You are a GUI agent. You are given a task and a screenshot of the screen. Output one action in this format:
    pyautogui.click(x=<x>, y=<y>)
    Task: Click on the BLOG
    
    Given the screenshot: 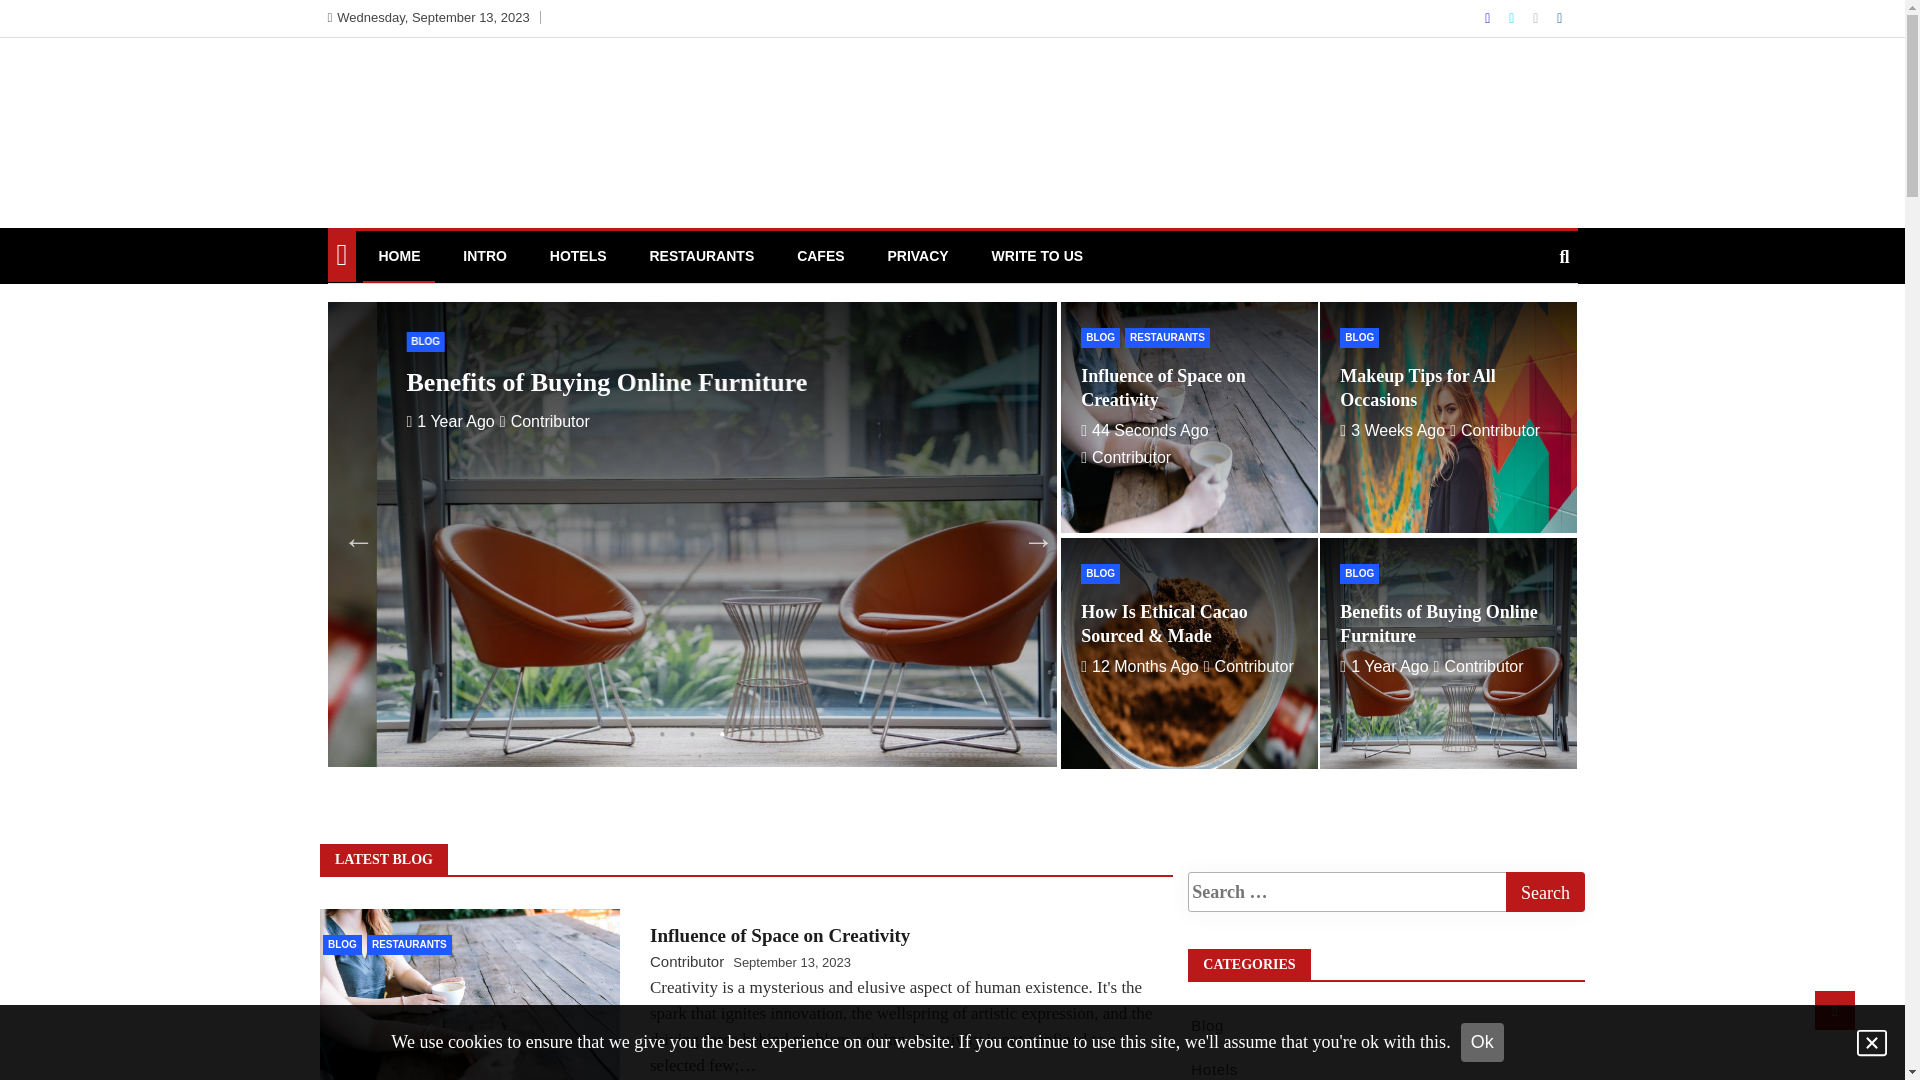 What is the action you would take?
    pyautogui.click(x=1100, y=574)
    